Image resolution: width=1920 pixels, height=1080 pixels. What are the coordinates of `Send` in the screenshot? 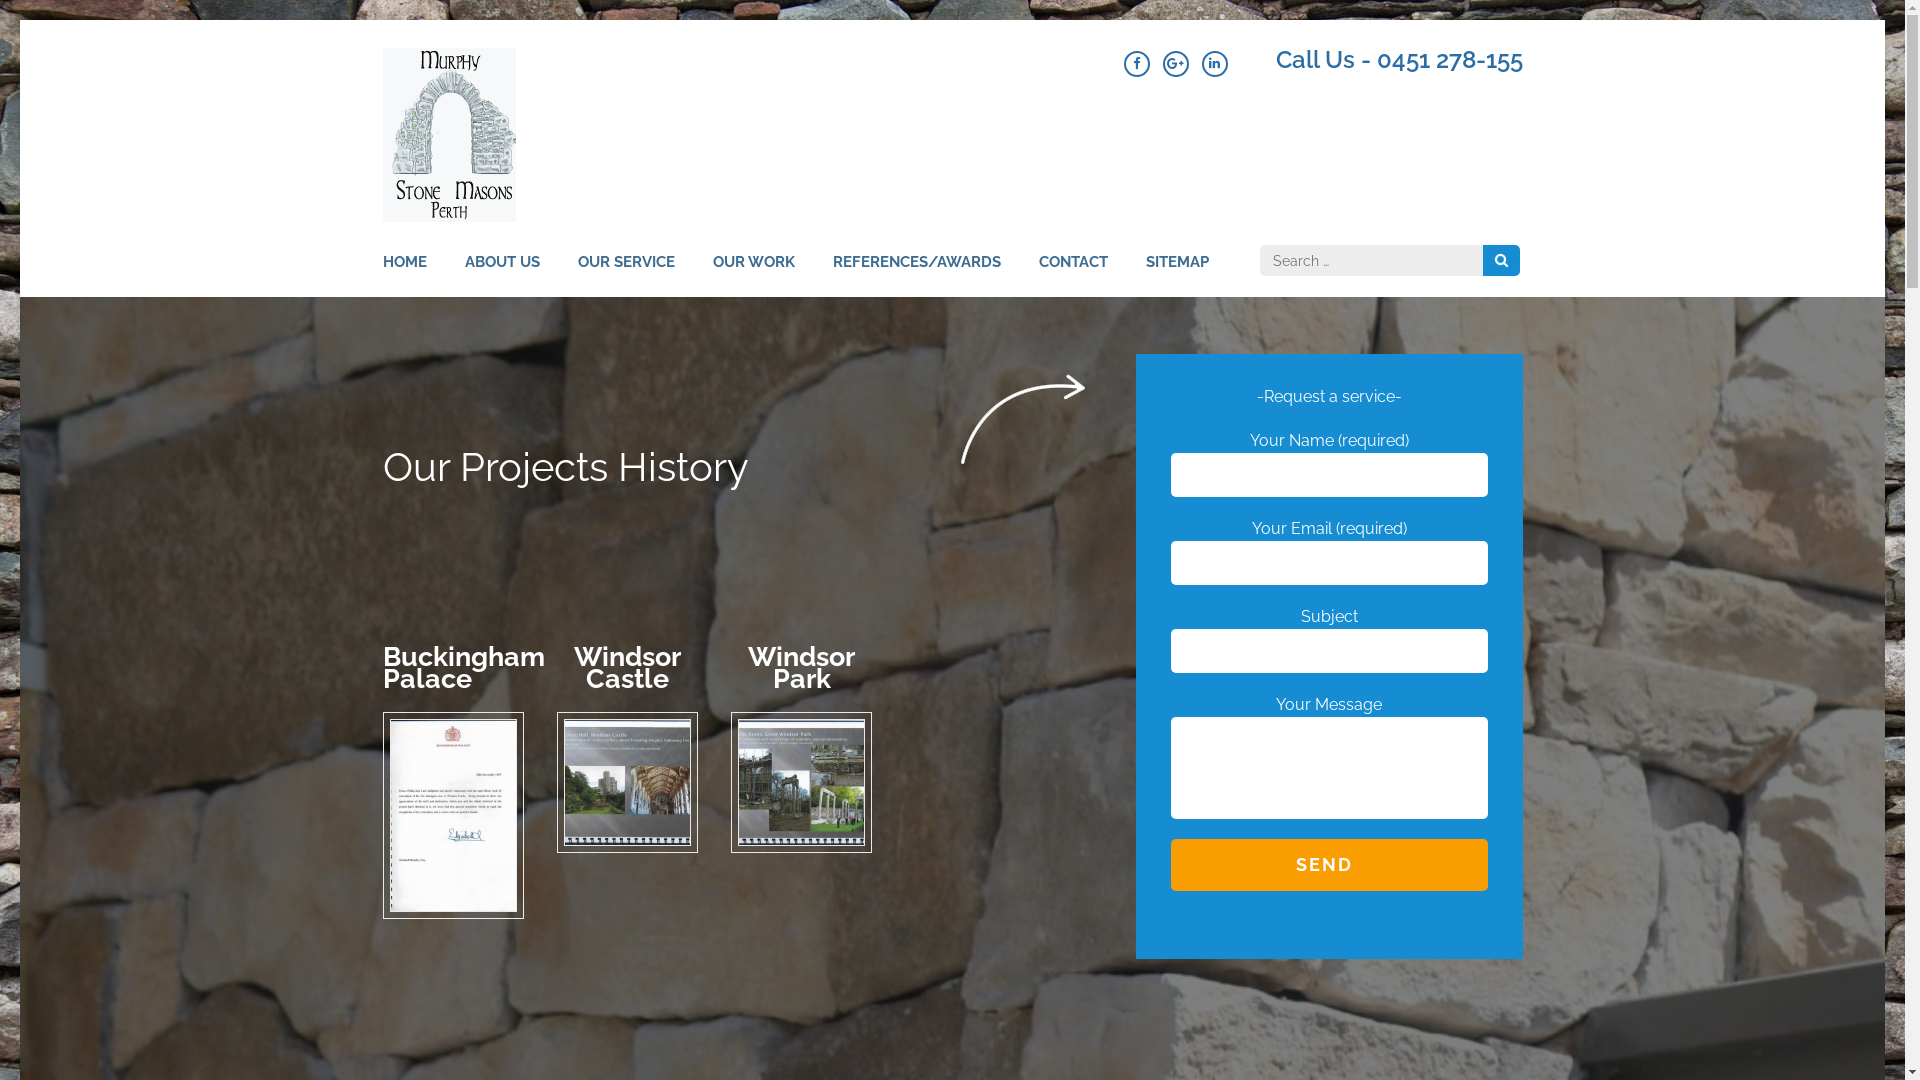 It's located at (1328, 865).